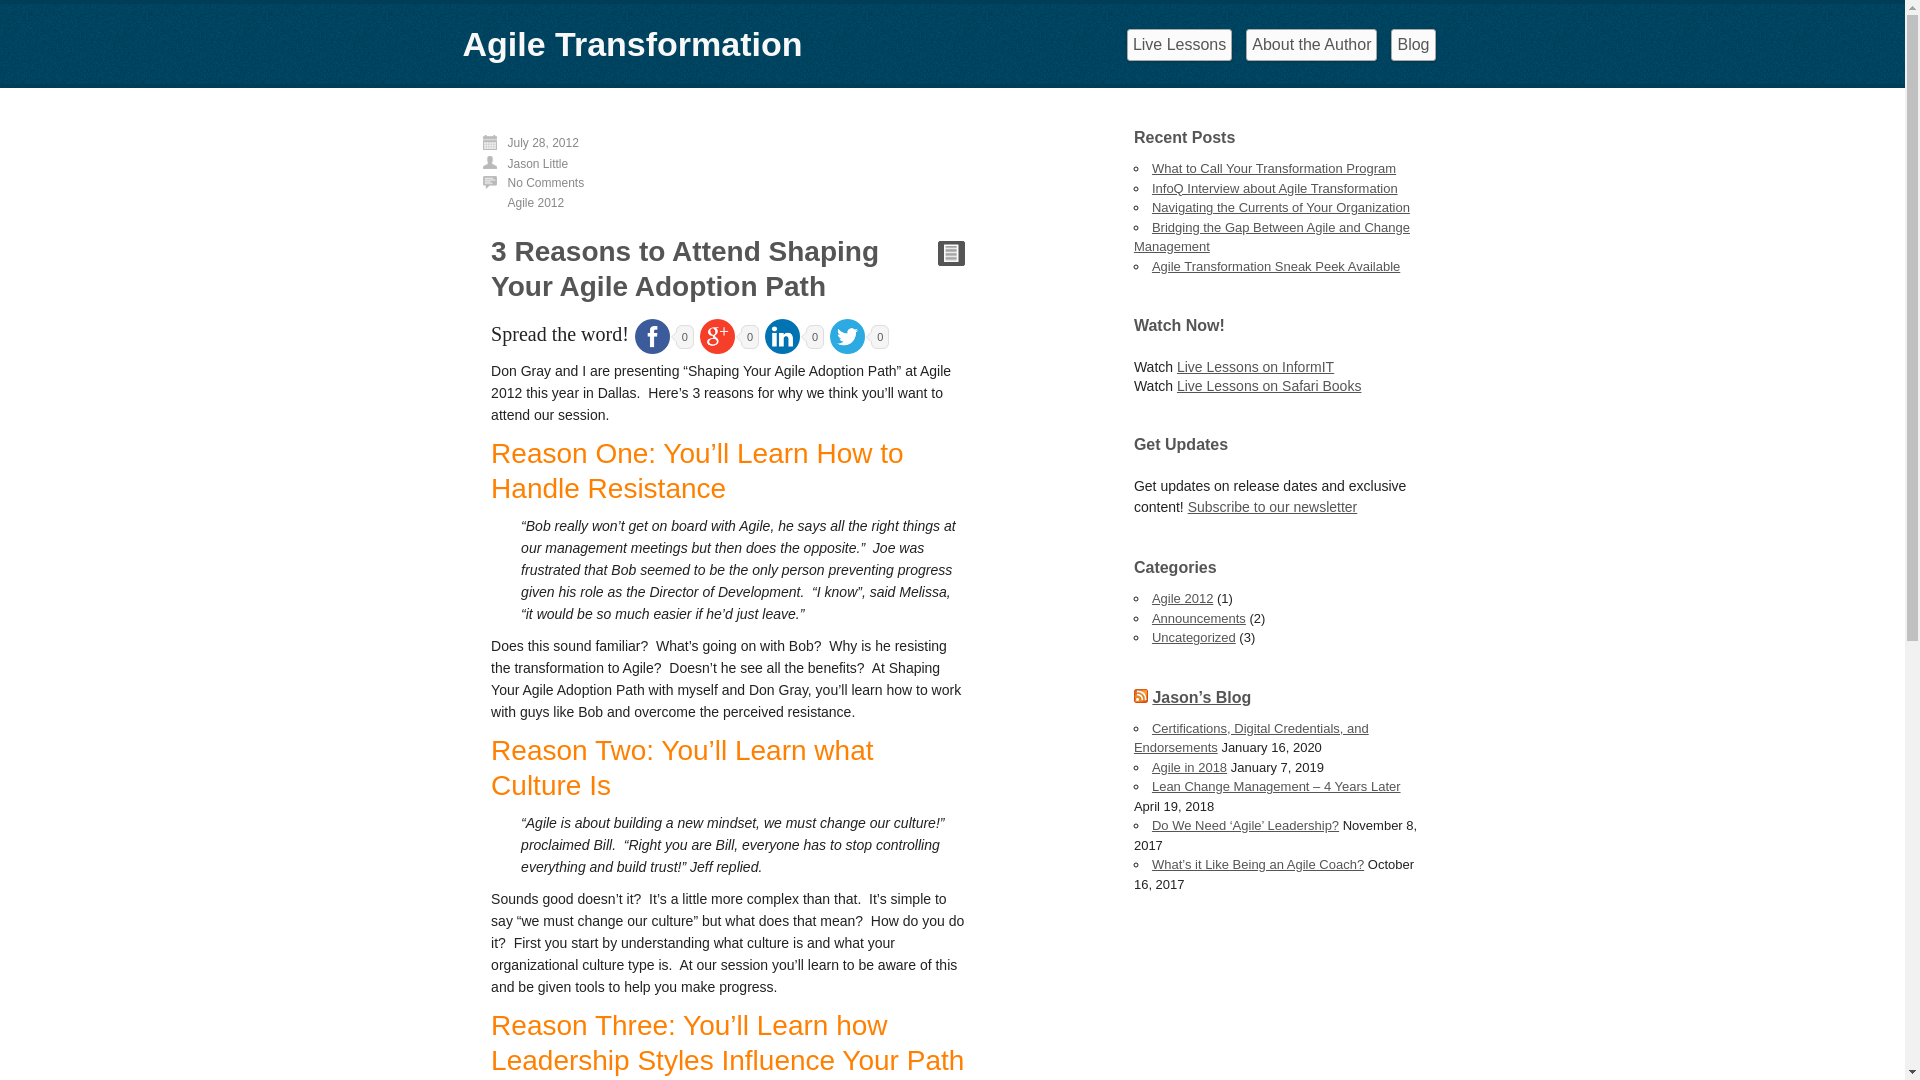  I want to click on Live Lessons, so click(1180, 45).